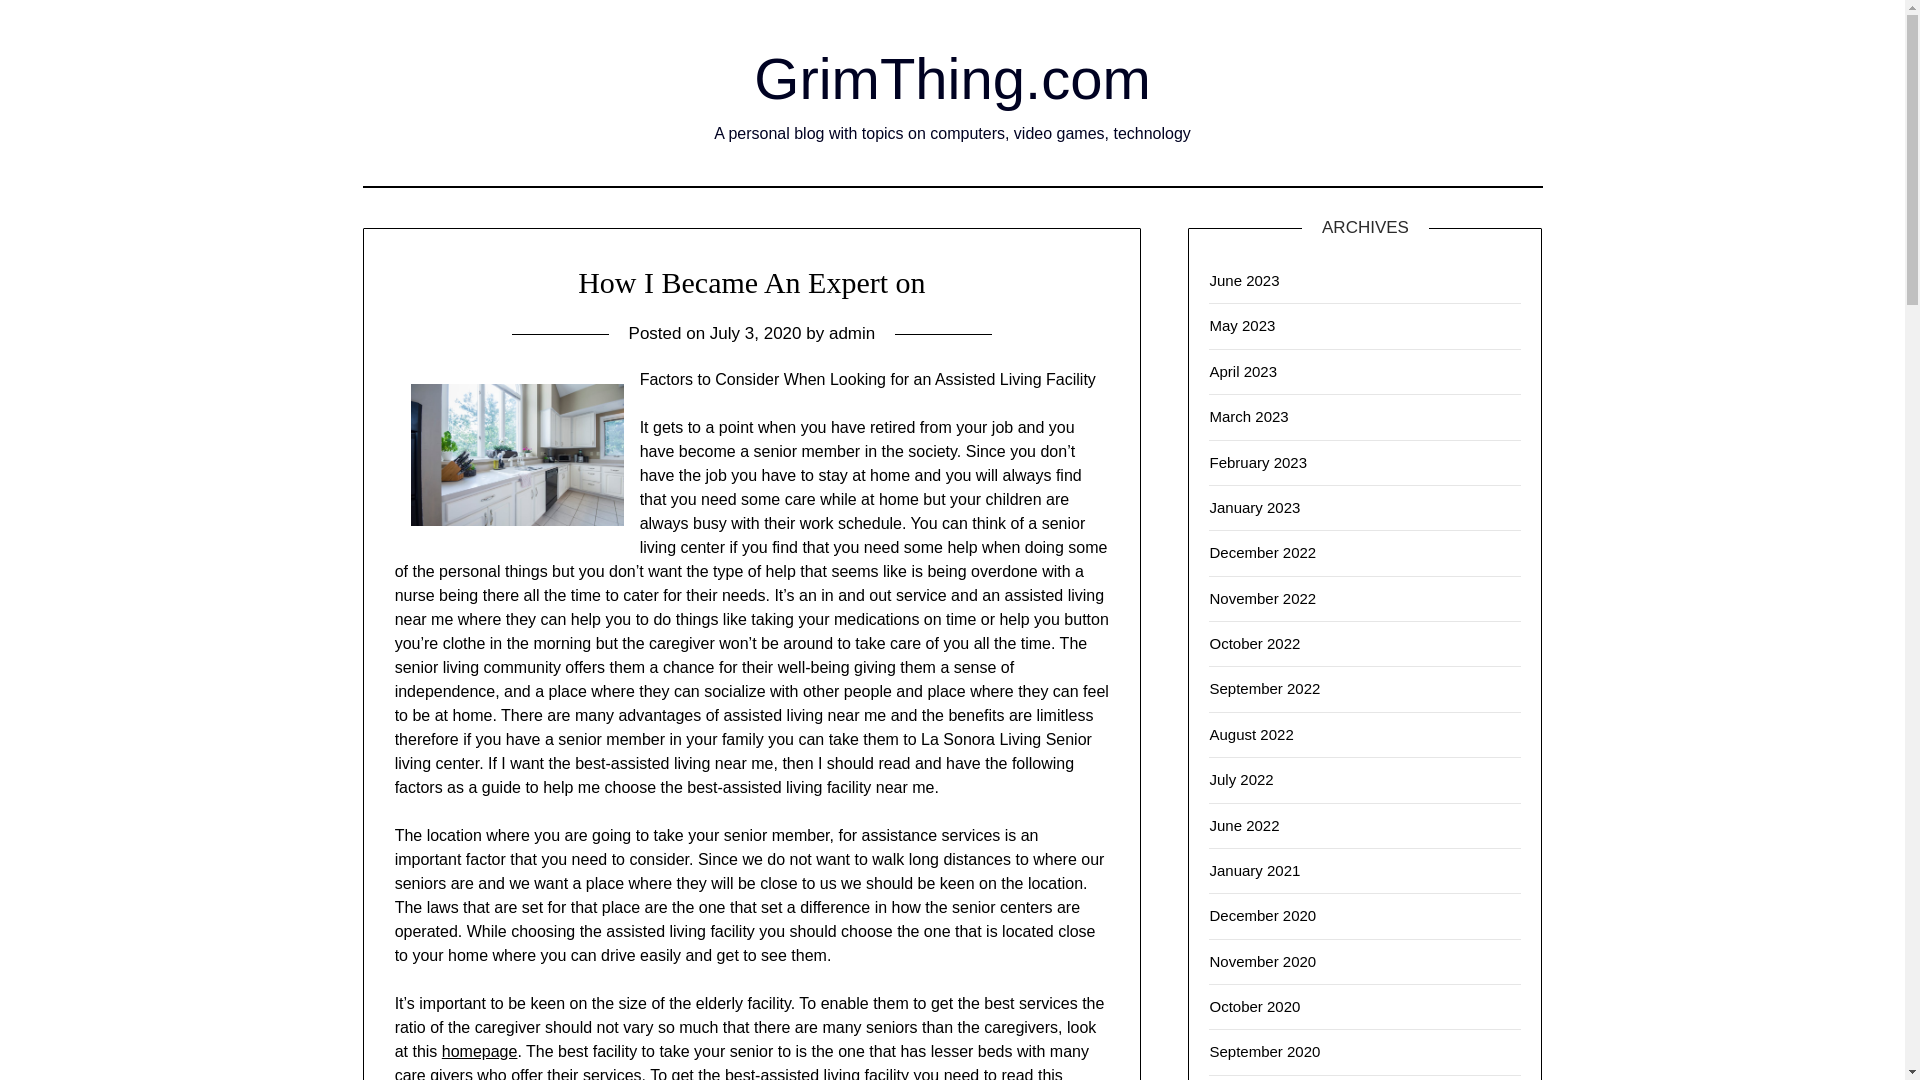 The height and width of the screenshot is (1080, 1920). I want to click on September 2020, so click(1264, 1051).